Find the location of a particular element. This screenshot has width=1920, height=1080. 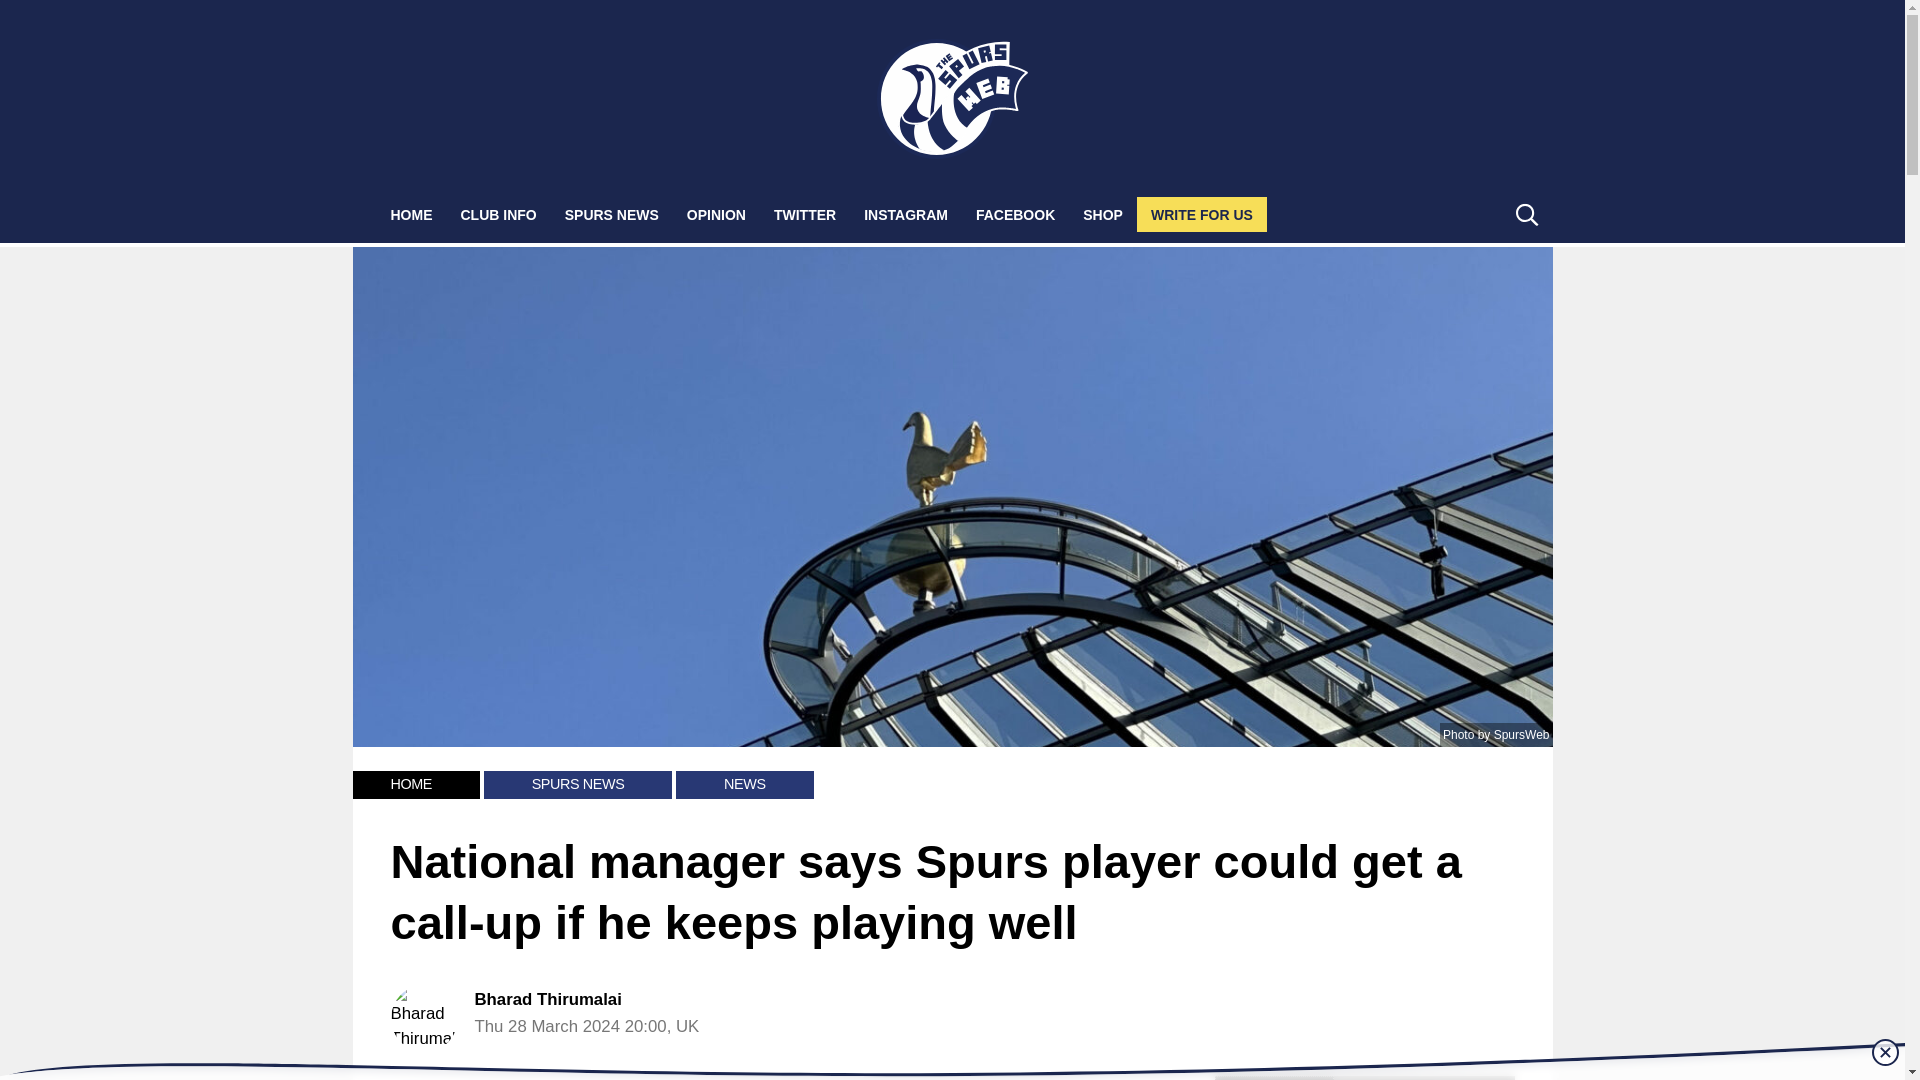

SPURS NEWS is located at coordinates (612, 214).